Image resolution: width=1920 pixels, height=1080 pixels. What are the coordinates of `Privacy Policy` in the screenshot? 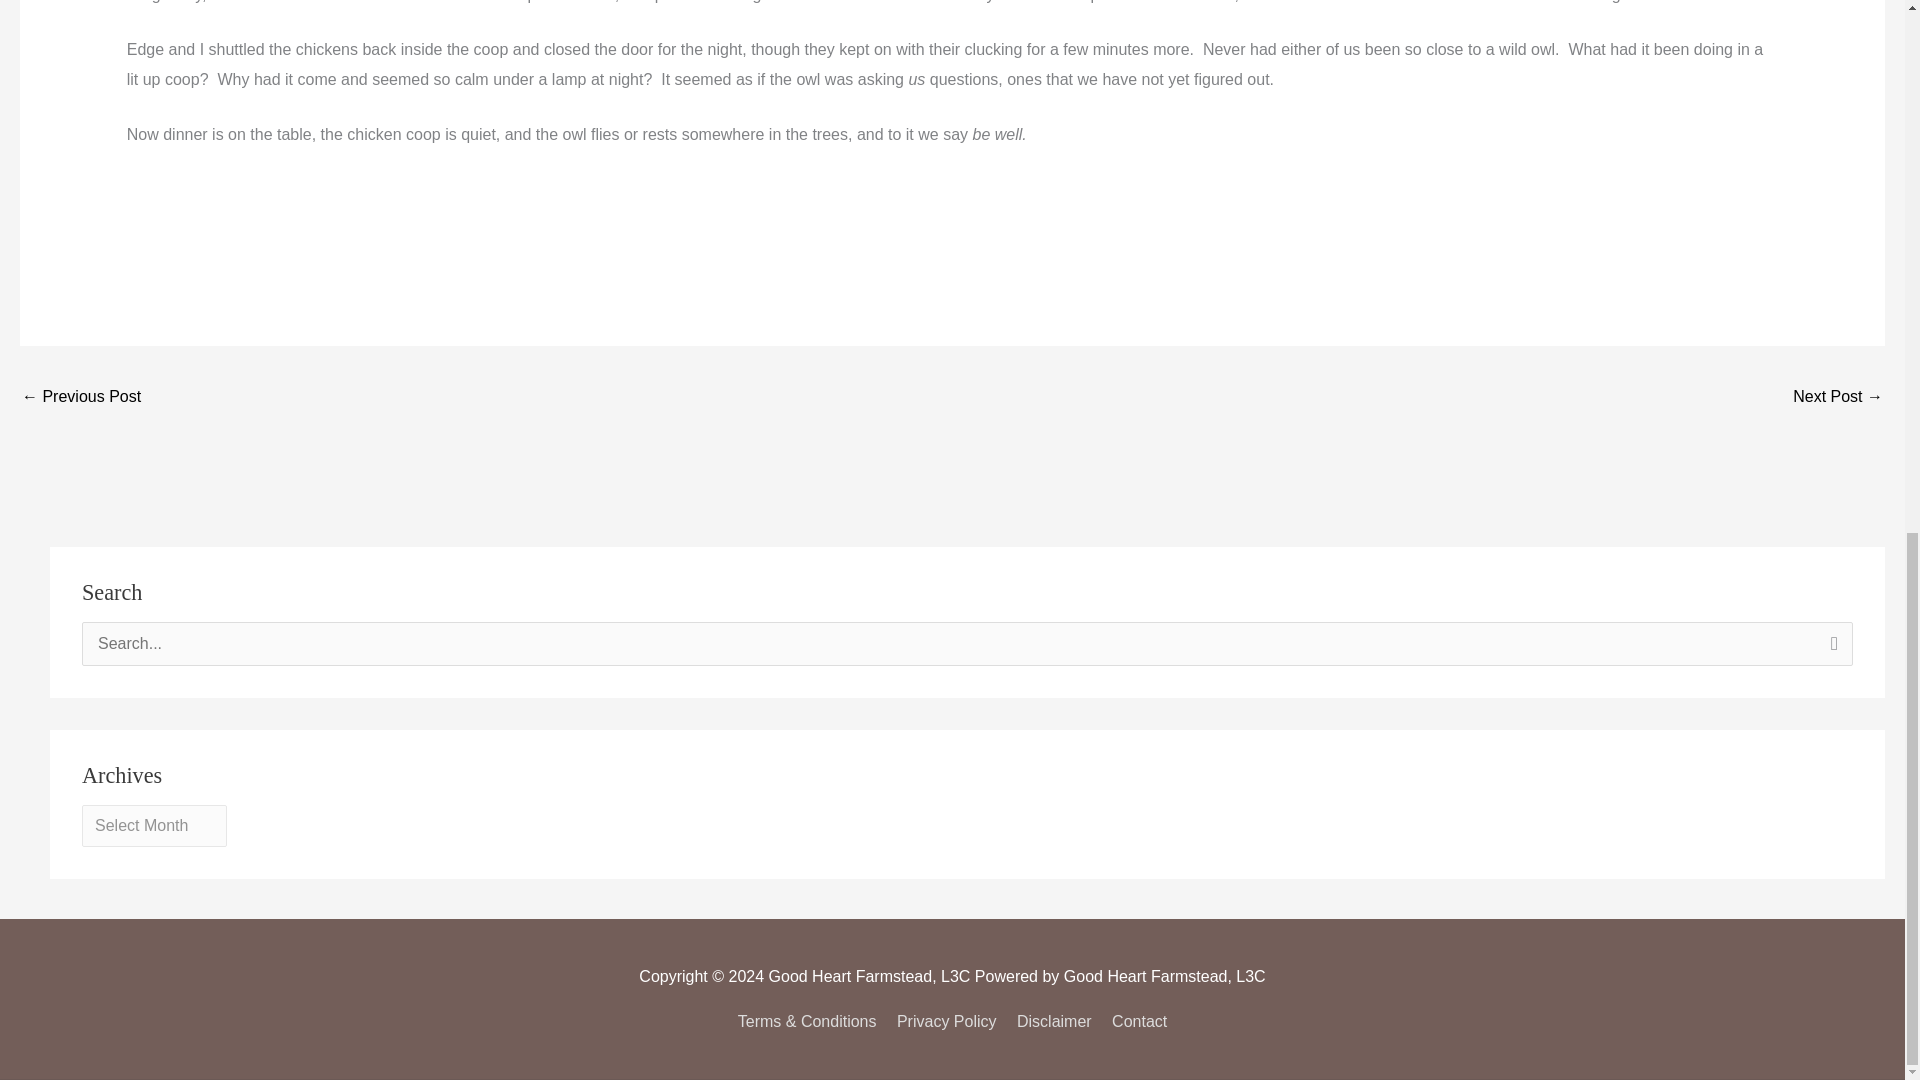 It's located at (946, 1022).